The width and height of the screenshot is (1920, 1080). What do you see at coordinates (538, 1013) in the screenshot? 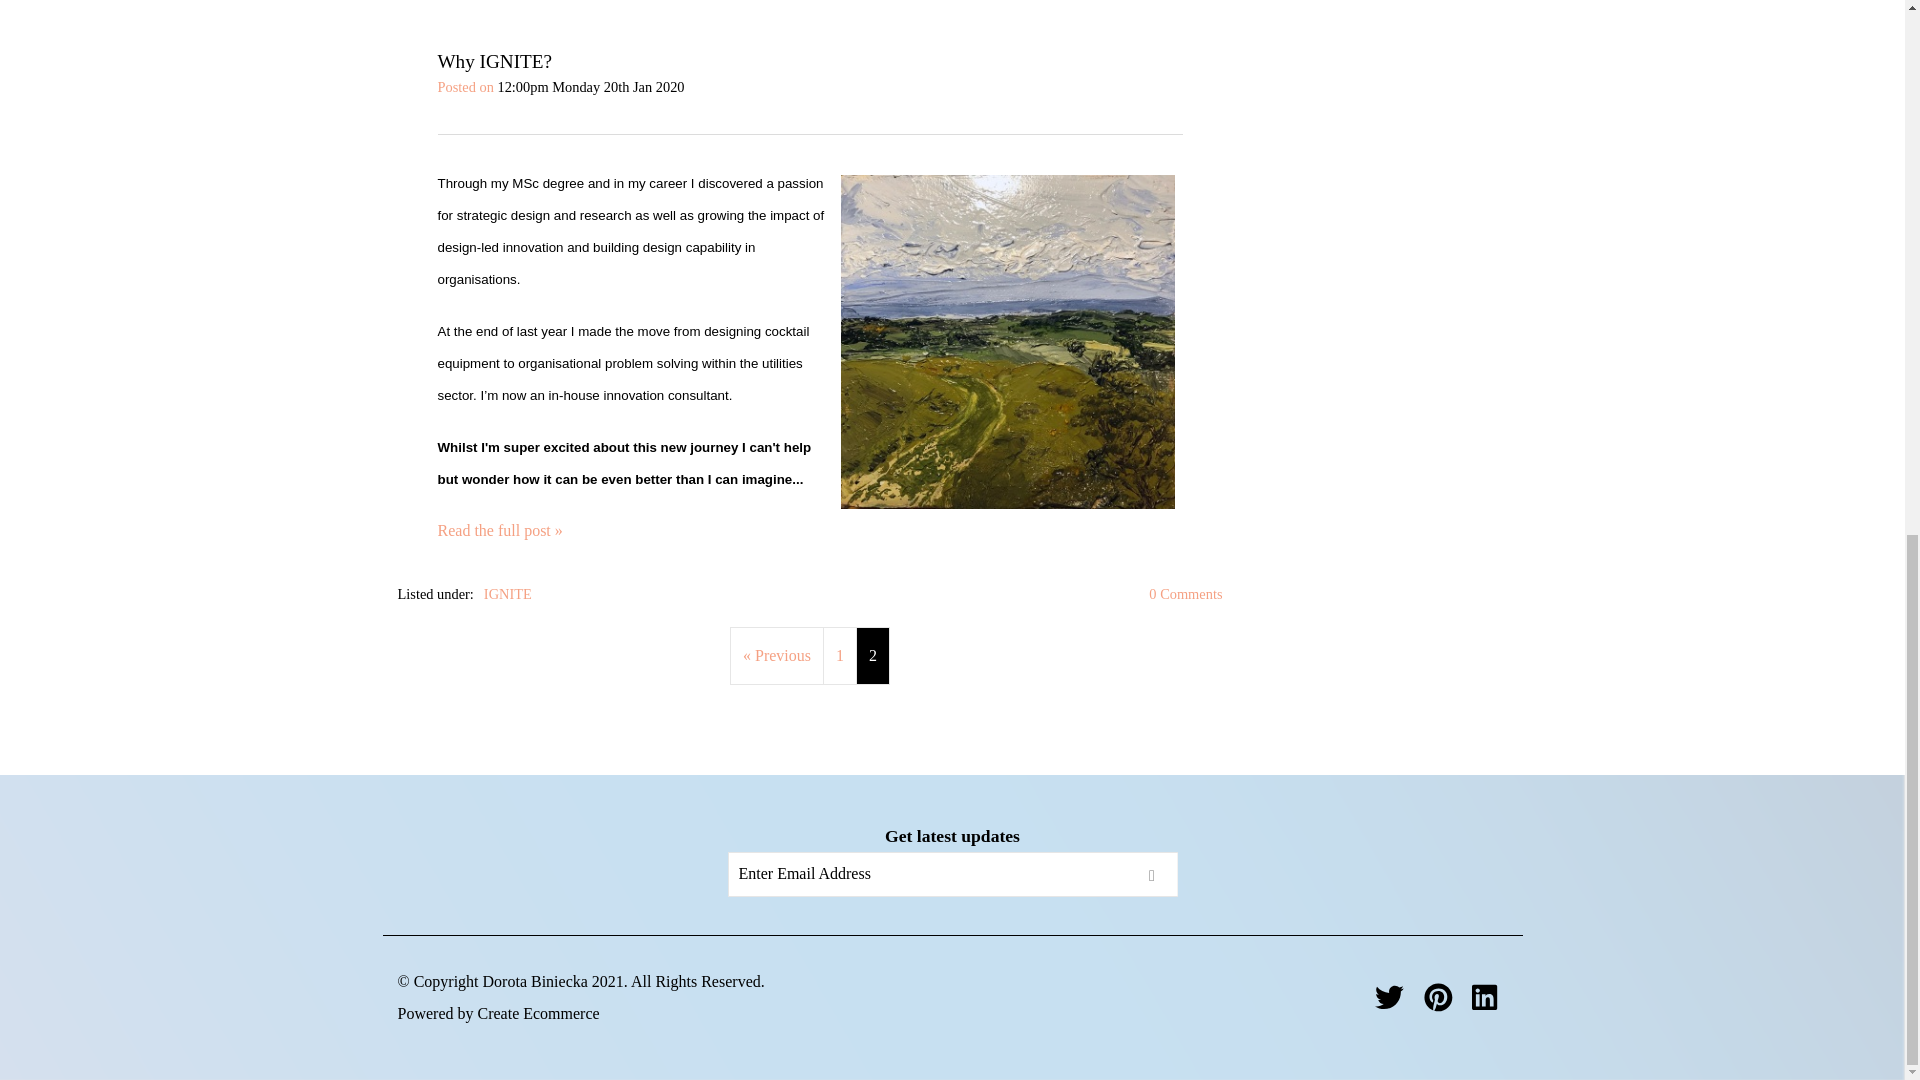
I see `Create Ecommerce` at bounding box center [538, 1013].